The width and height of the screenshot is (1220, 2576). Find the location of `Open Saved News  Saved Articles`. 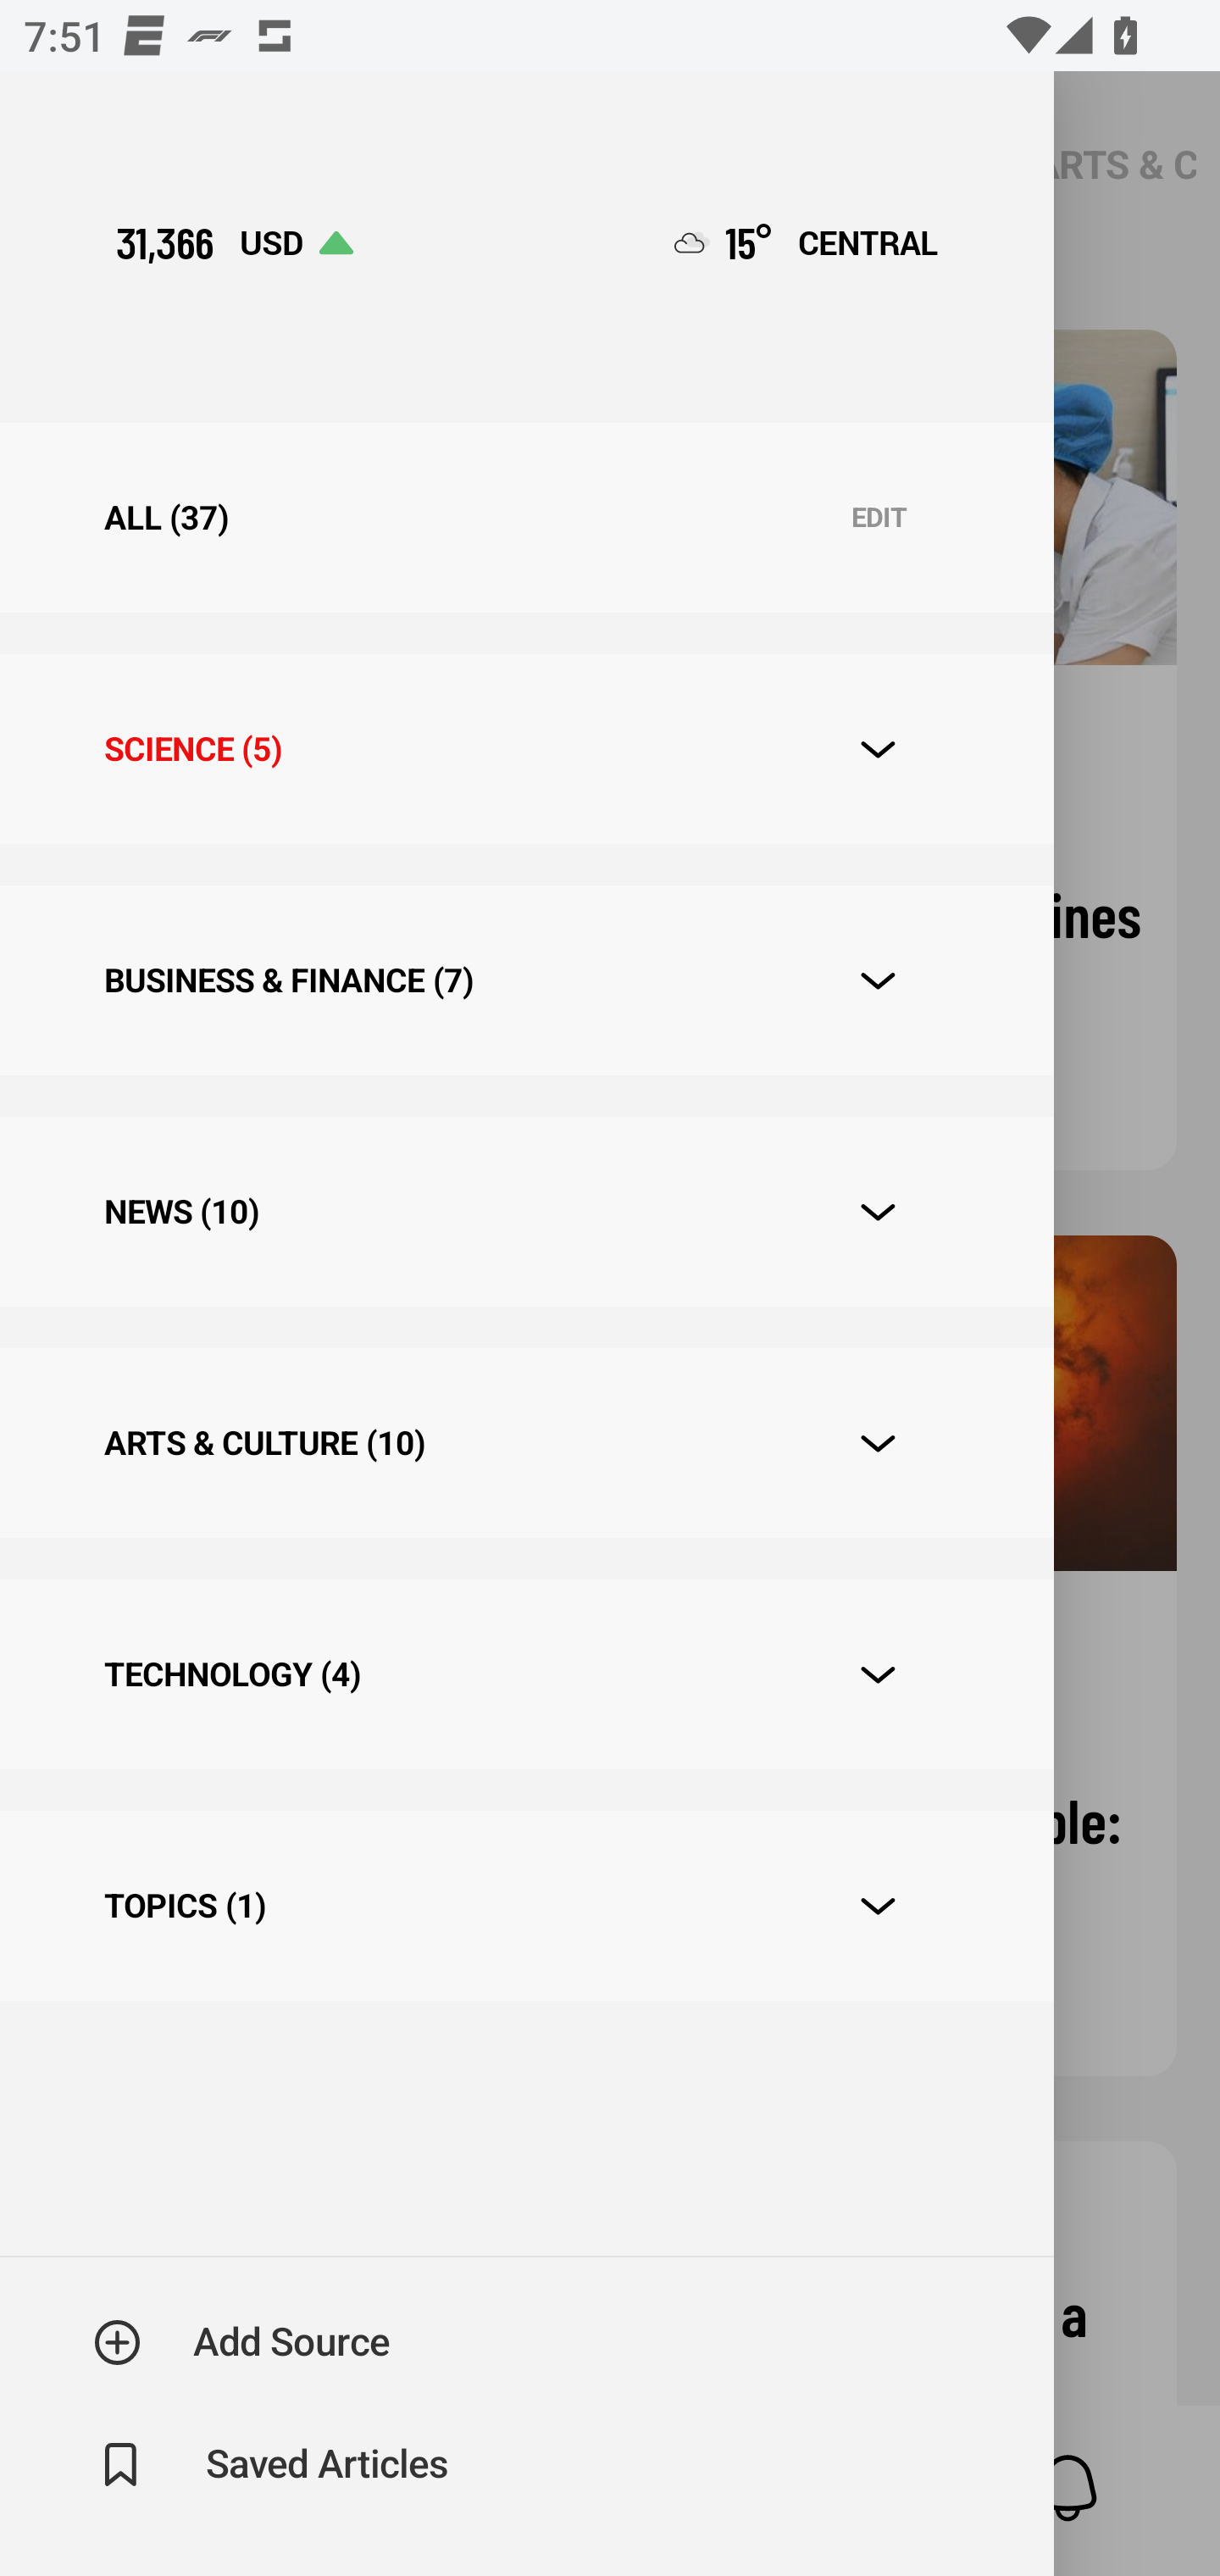

Open Saved News  Saved Articles is located at coordinates (273, 2465).